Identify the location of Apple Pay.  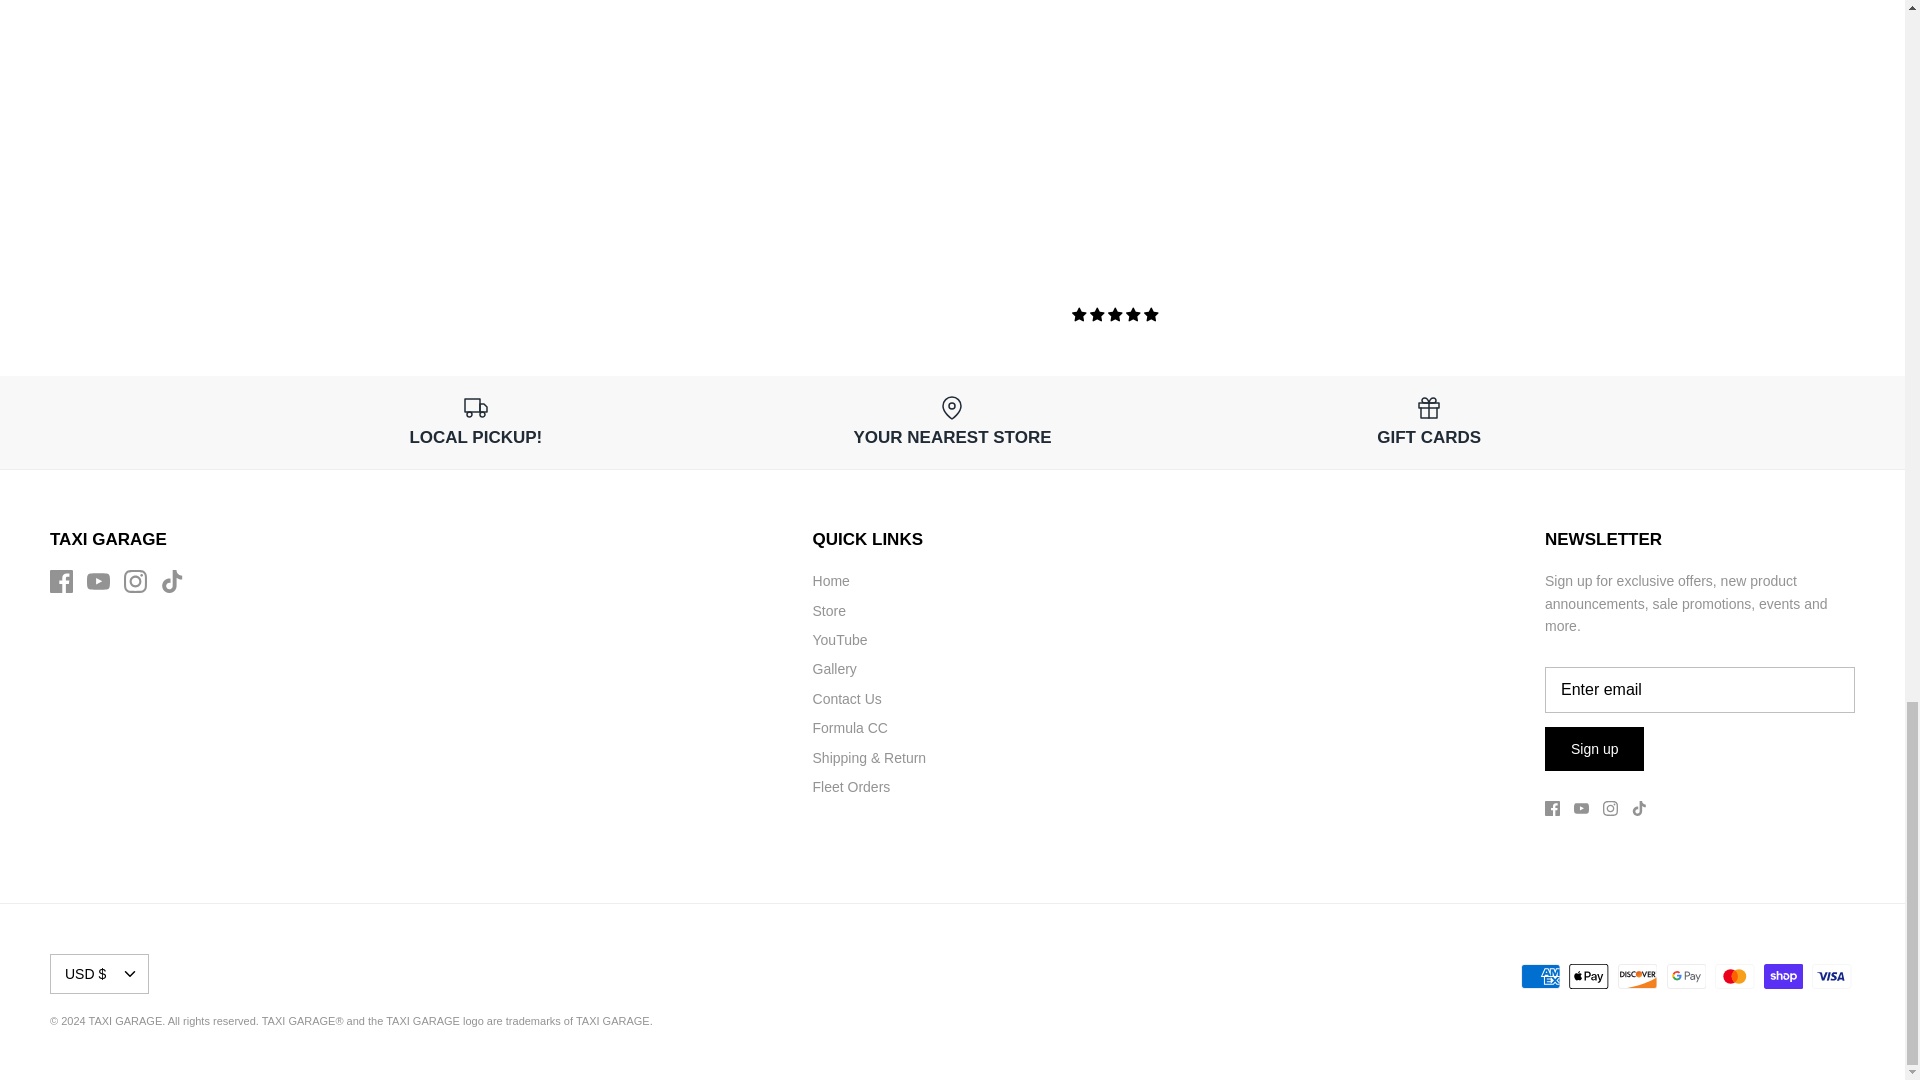
(1588, 976).